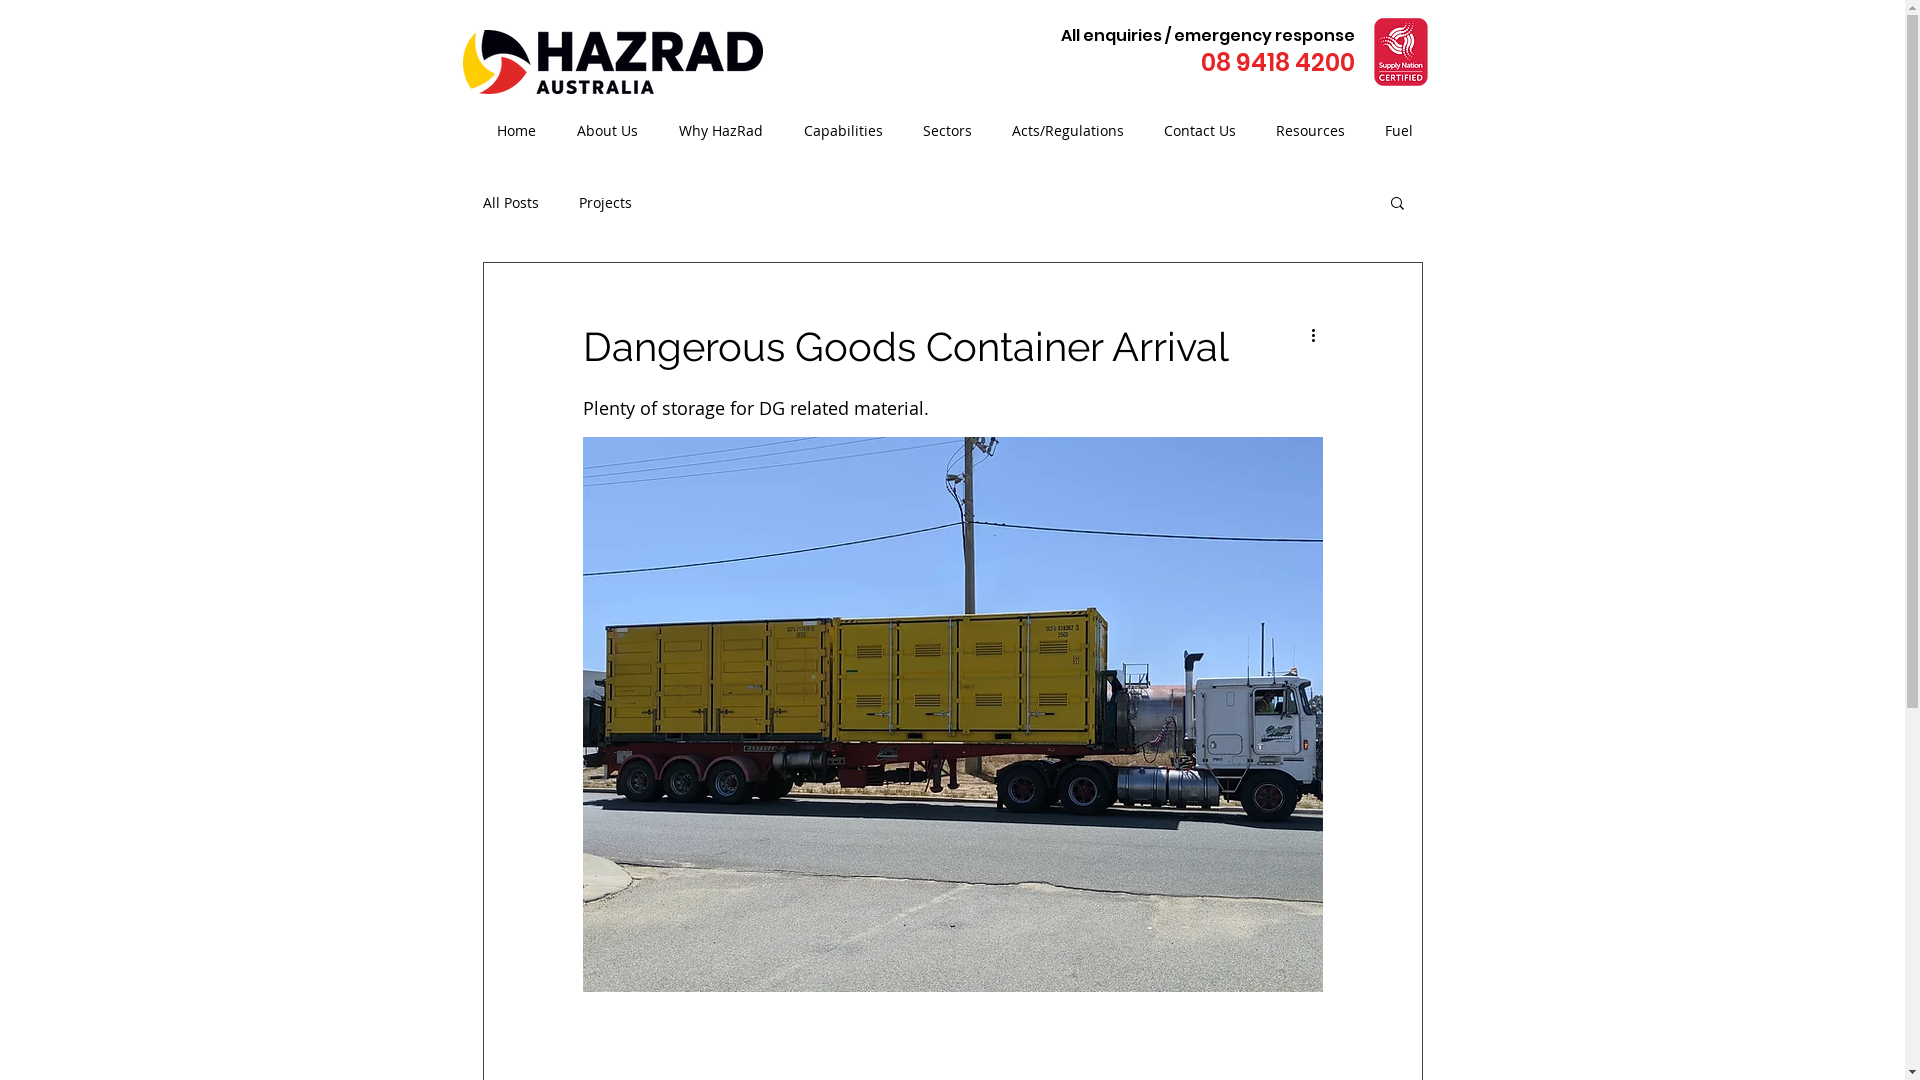 The width and height of the screenshot is (1920, 1080). Describe the element at coordinates (1320, 131) in the screenshot. I see `Resources` at that location.